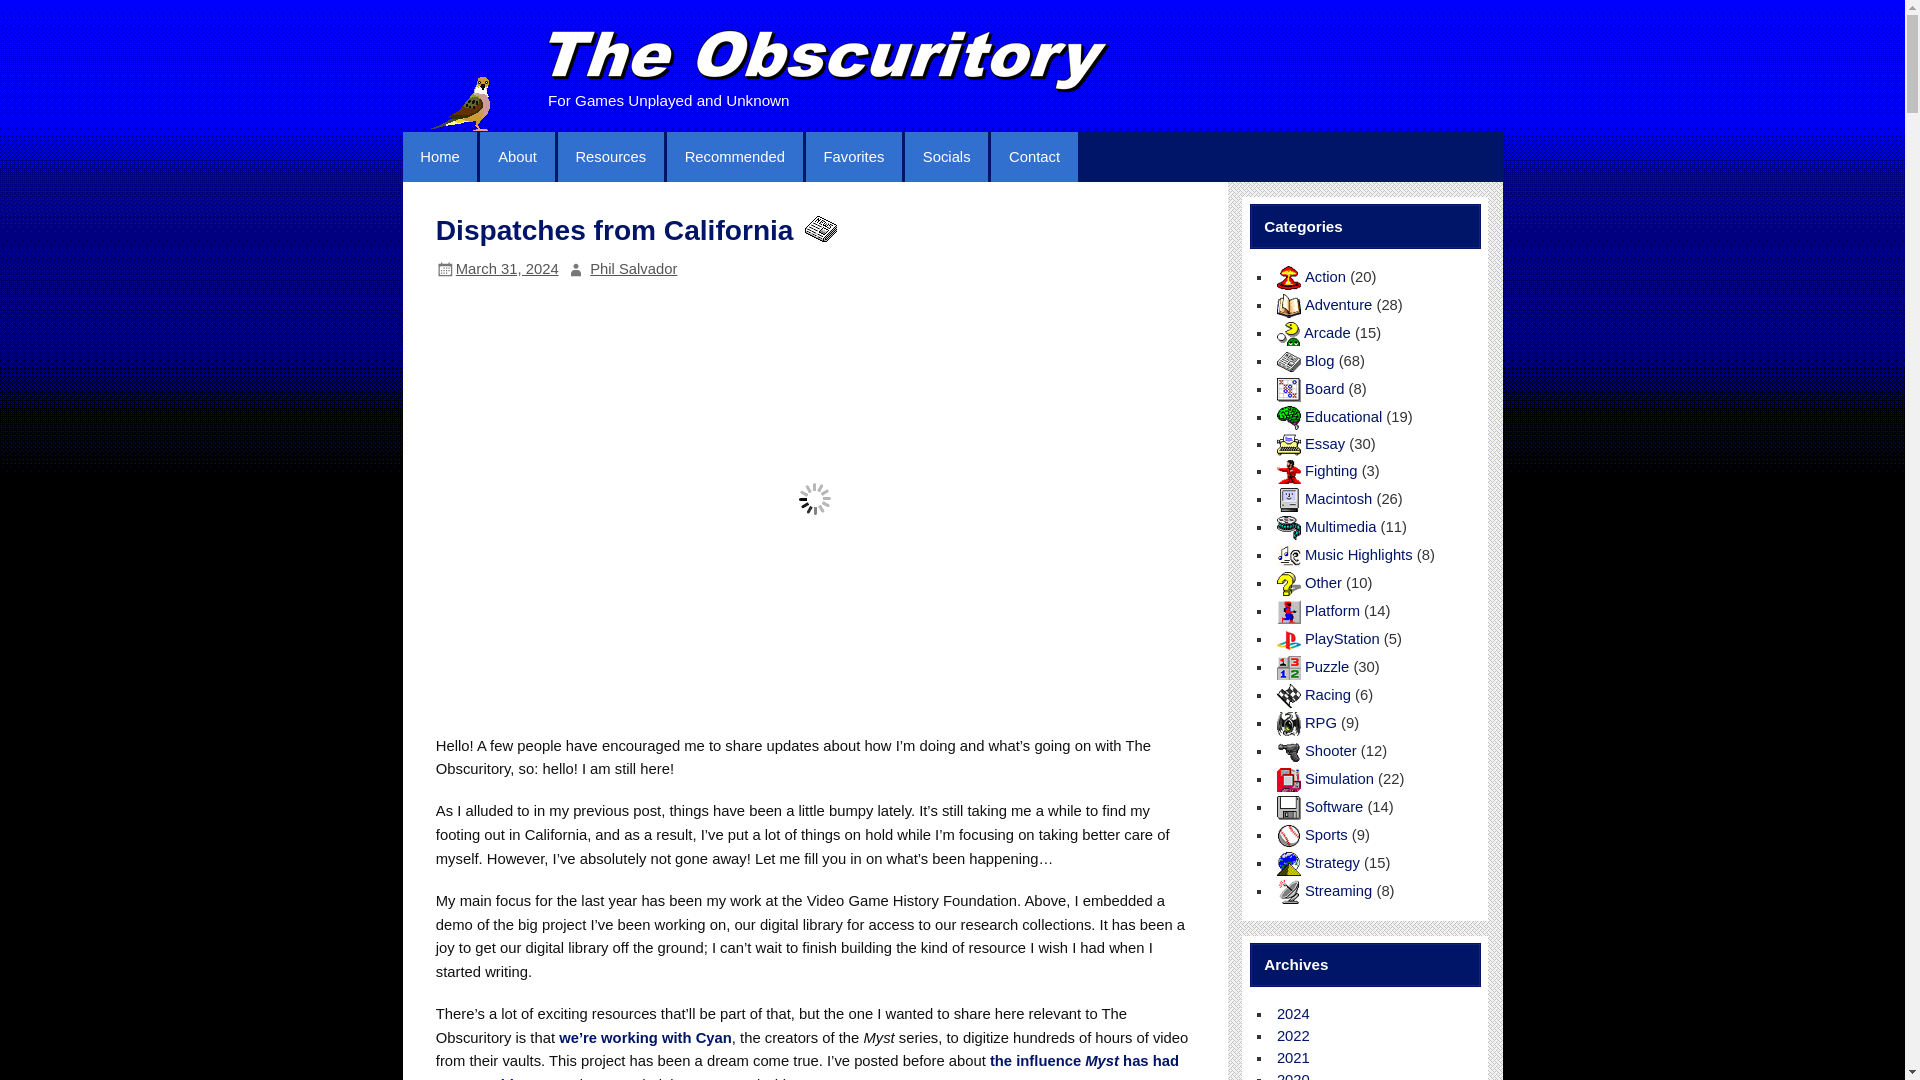  Describe the element at coordinates (818, 228) in the screenshot. I see `Blog` at that location.